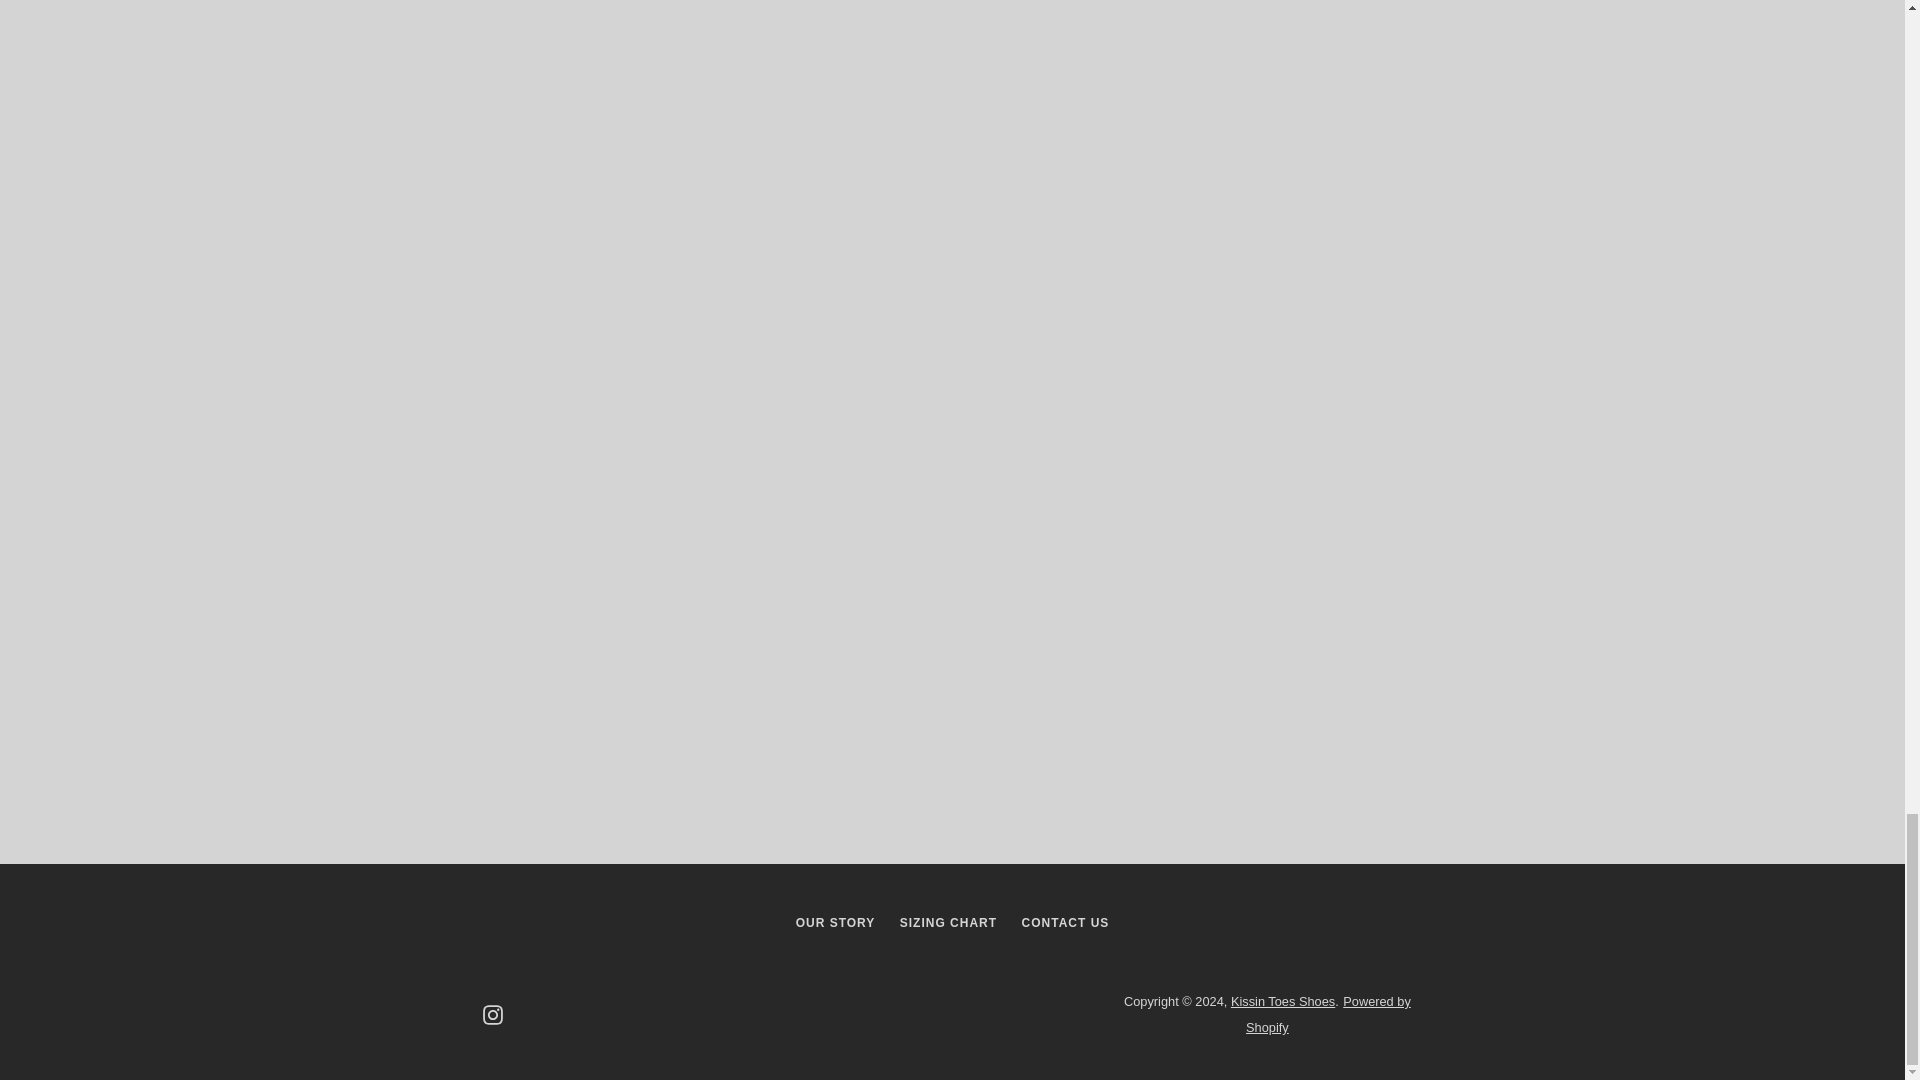  What do you see at coordinates (491, 1013) in the screenshot?
I see `Kissin Toes Shoes on Instagram` at bounding box center [491, 1013].